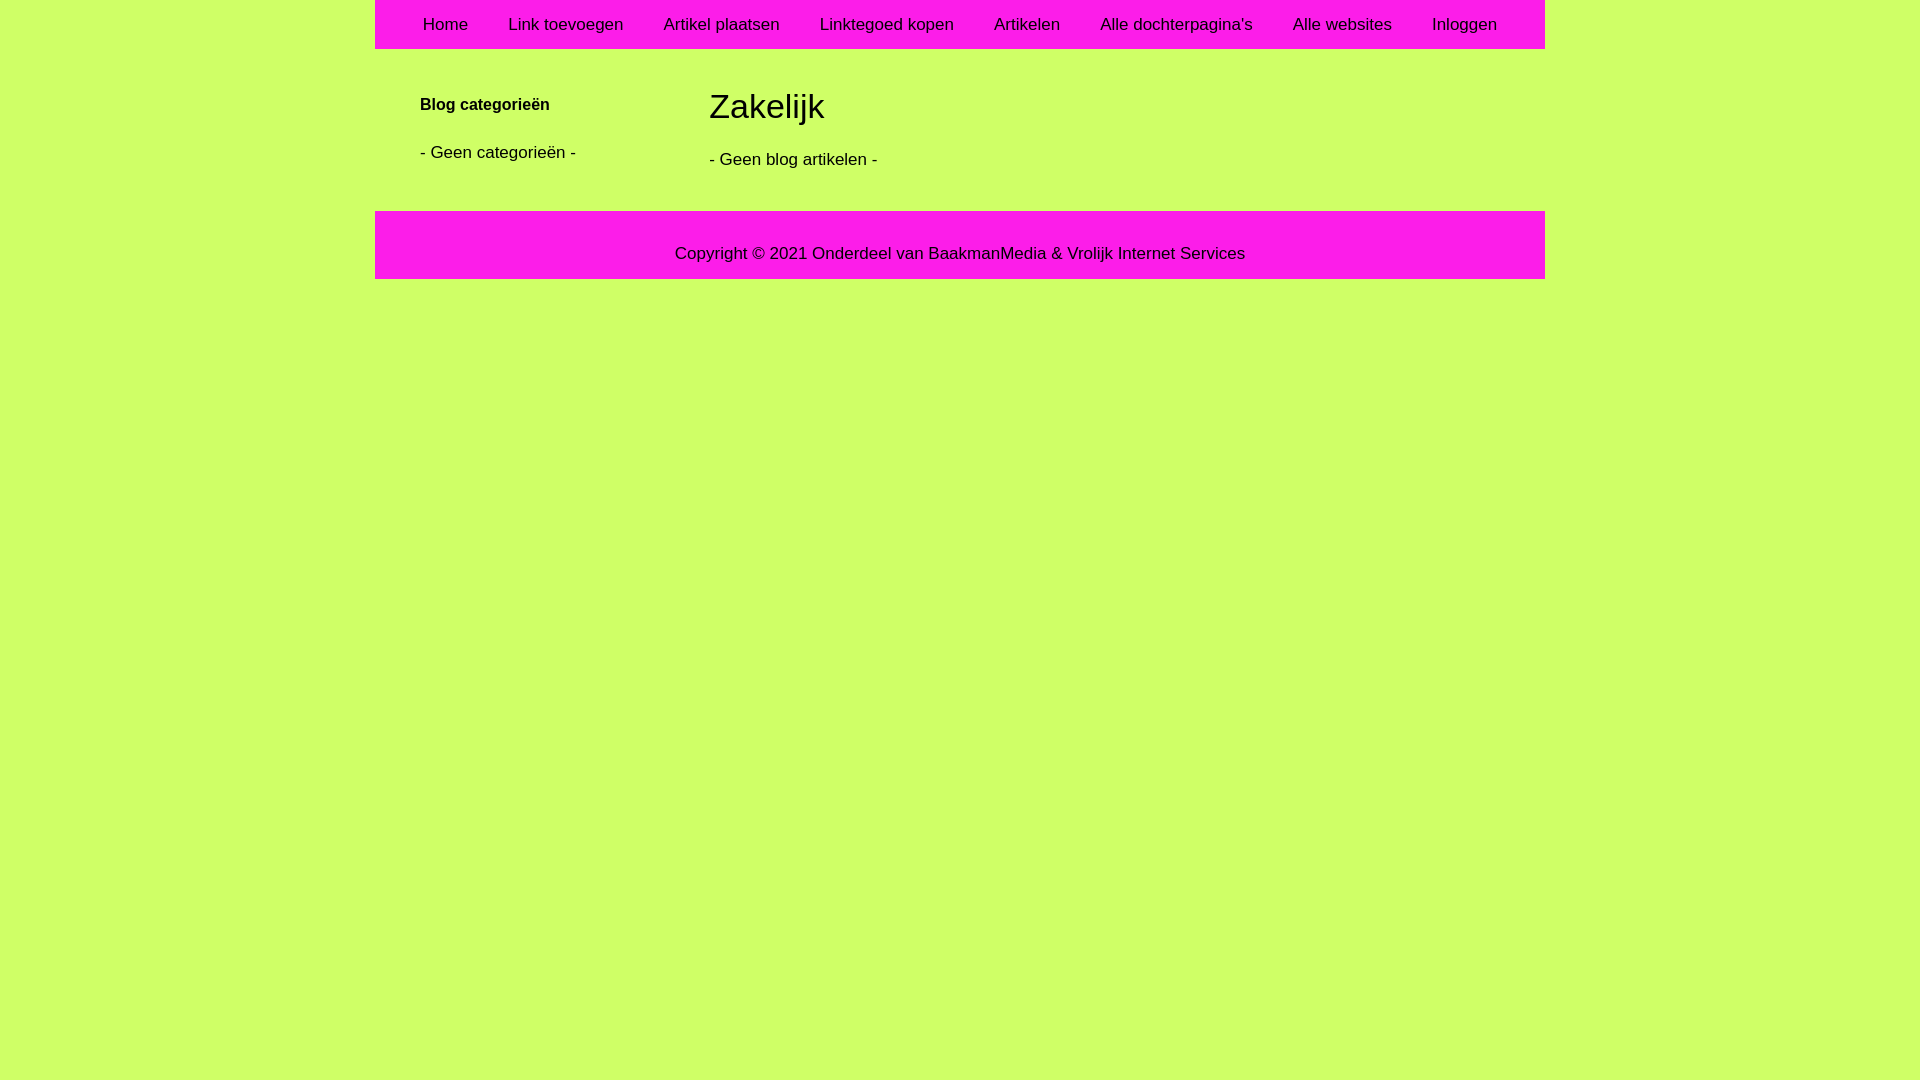 The height and width of the screenshot is (1080, 1920). I want to click on Linktegoed kopen, so click(887, 24).